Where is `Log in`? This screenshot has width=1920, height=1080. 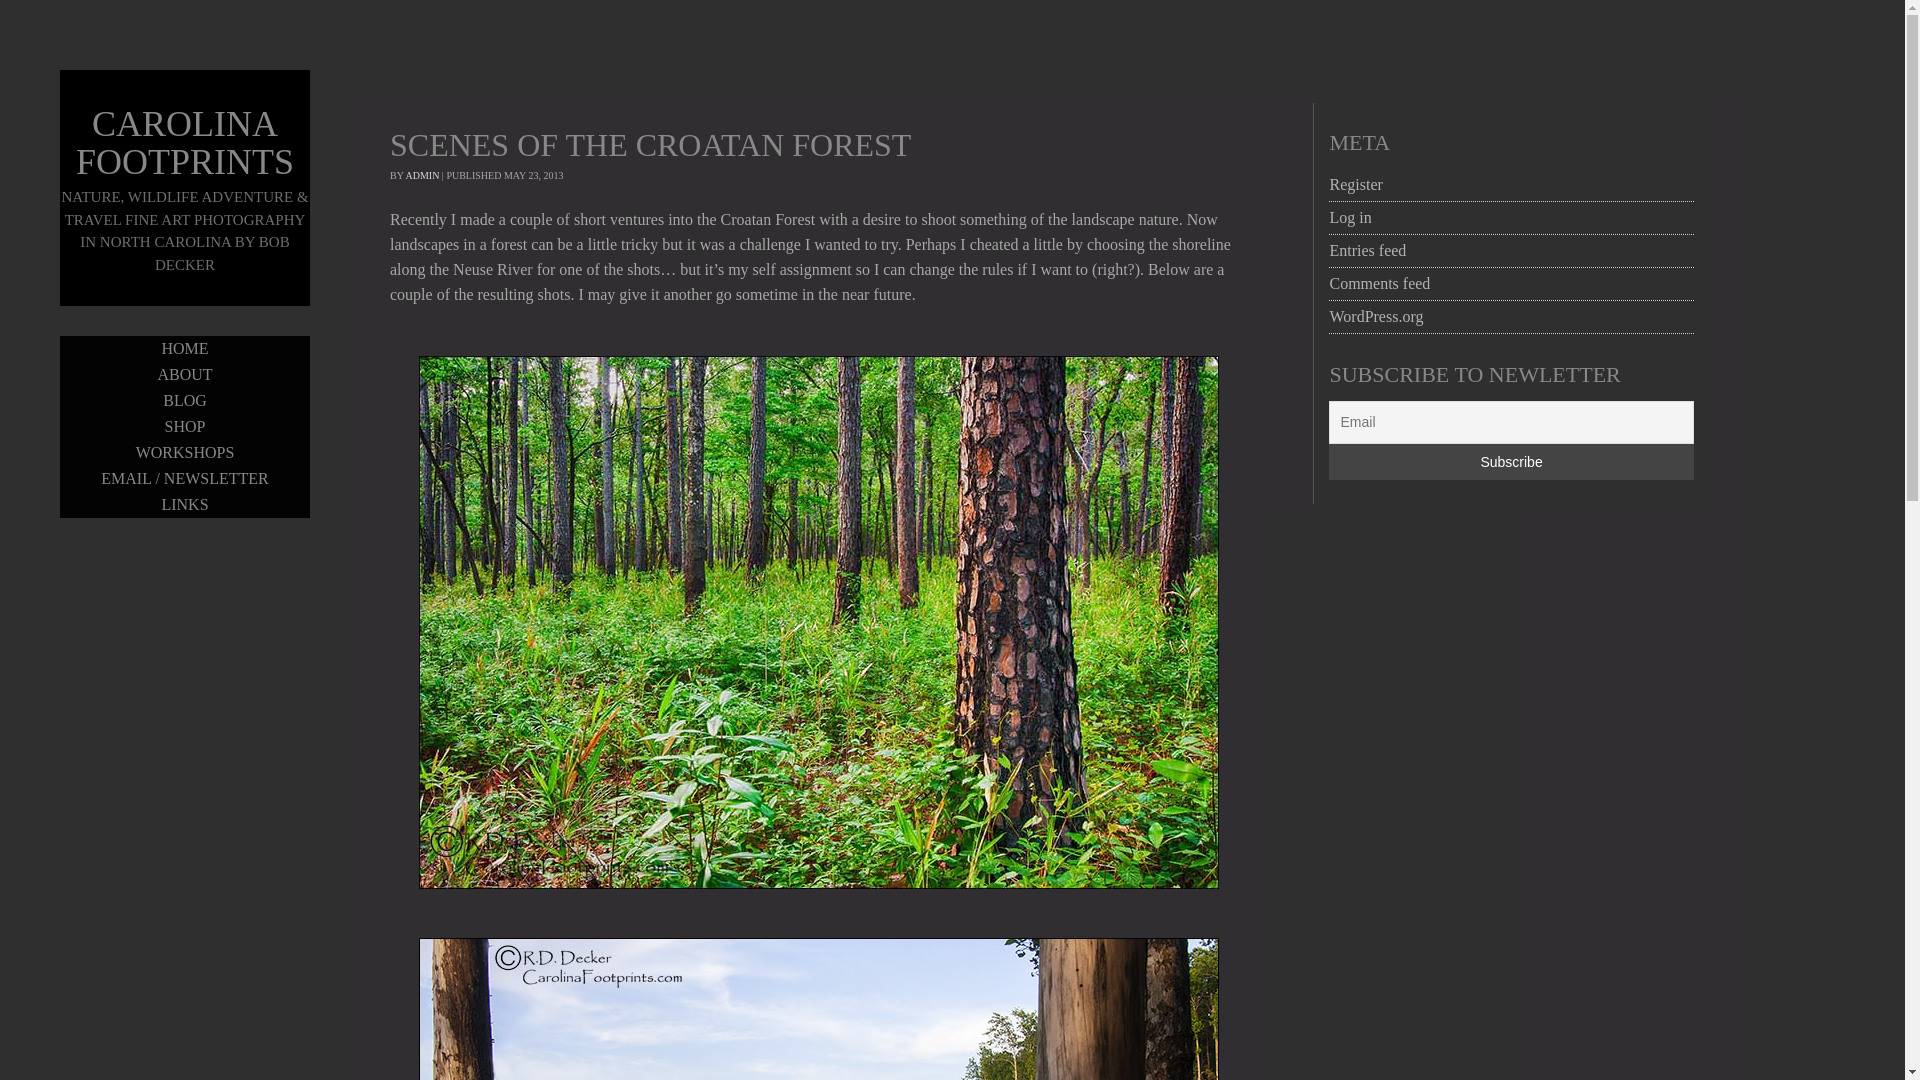
Log in is located at coordinates (1349, 217).